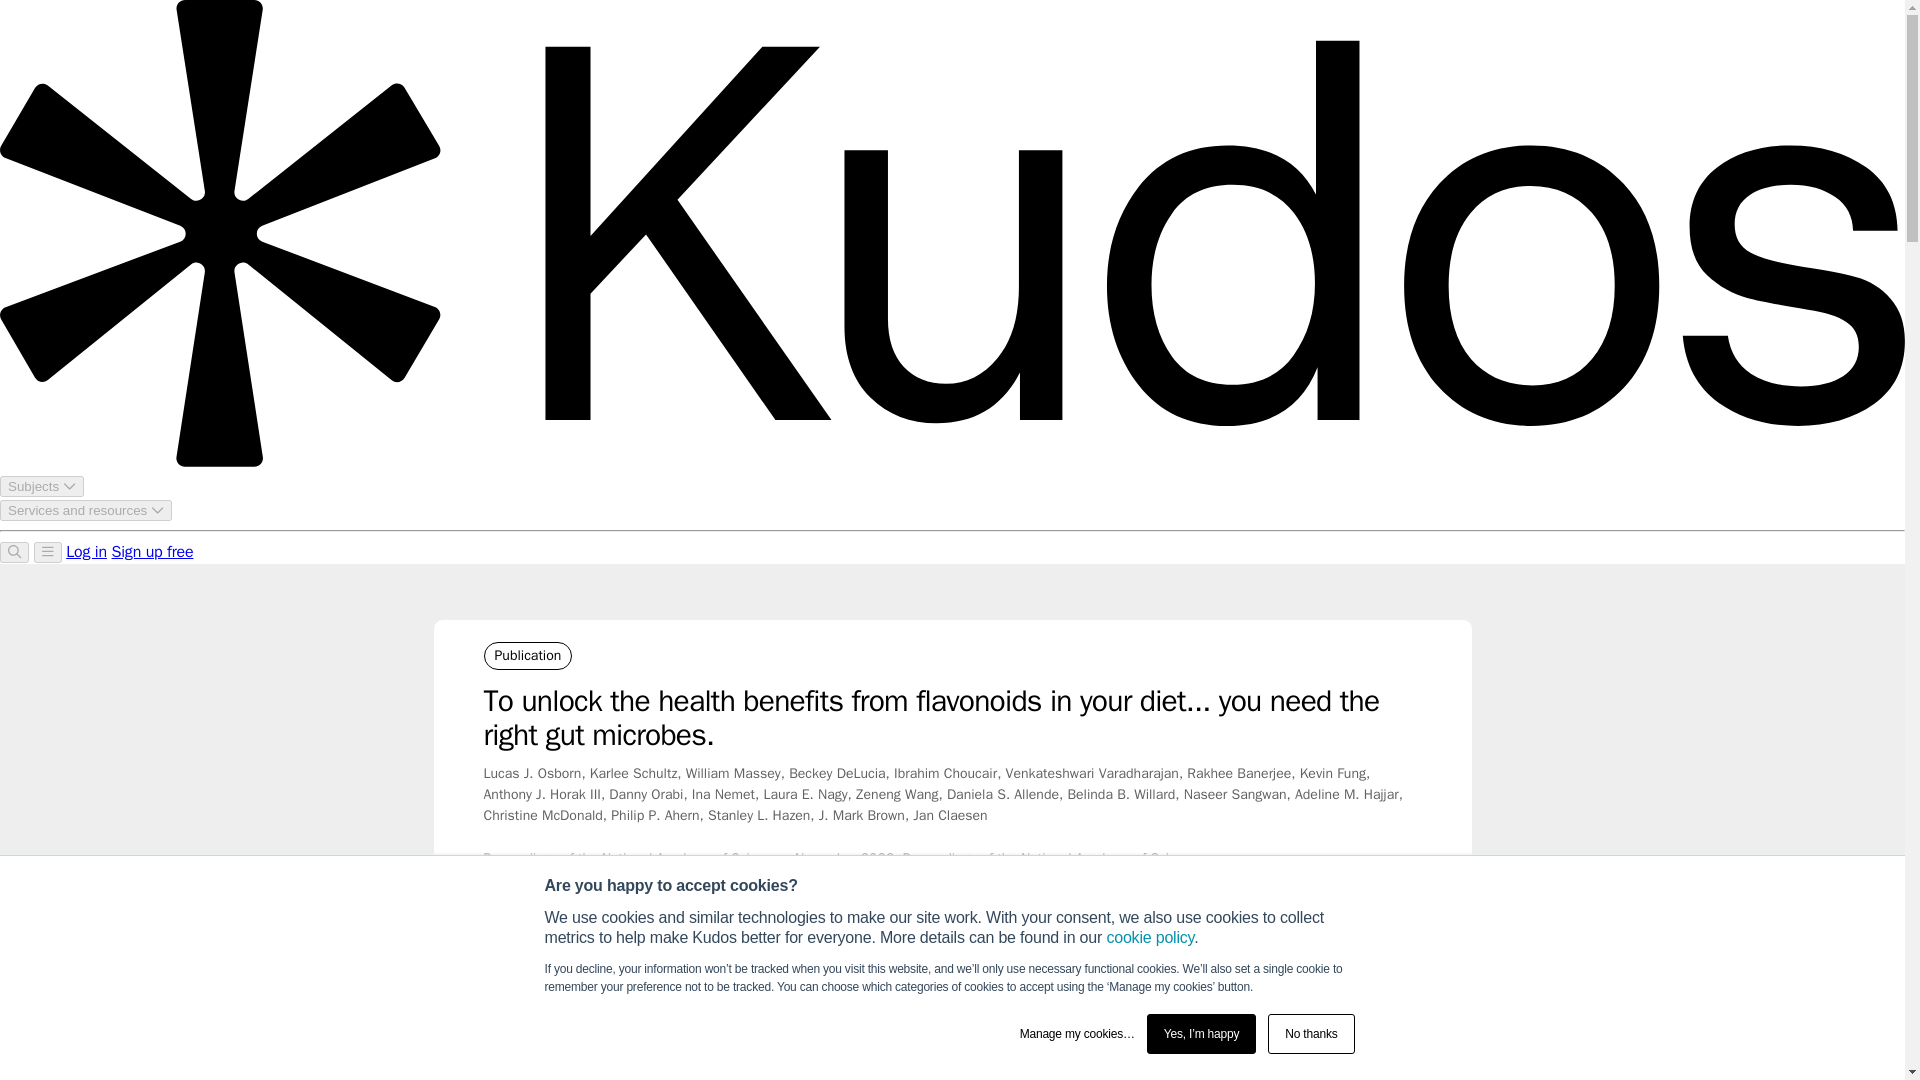 This screenshot has height=1080, width=1920. What do you see at coordinates (1150, 937) in the screenshot?
I see `cookie policy` at bounding box center [1150, 937].